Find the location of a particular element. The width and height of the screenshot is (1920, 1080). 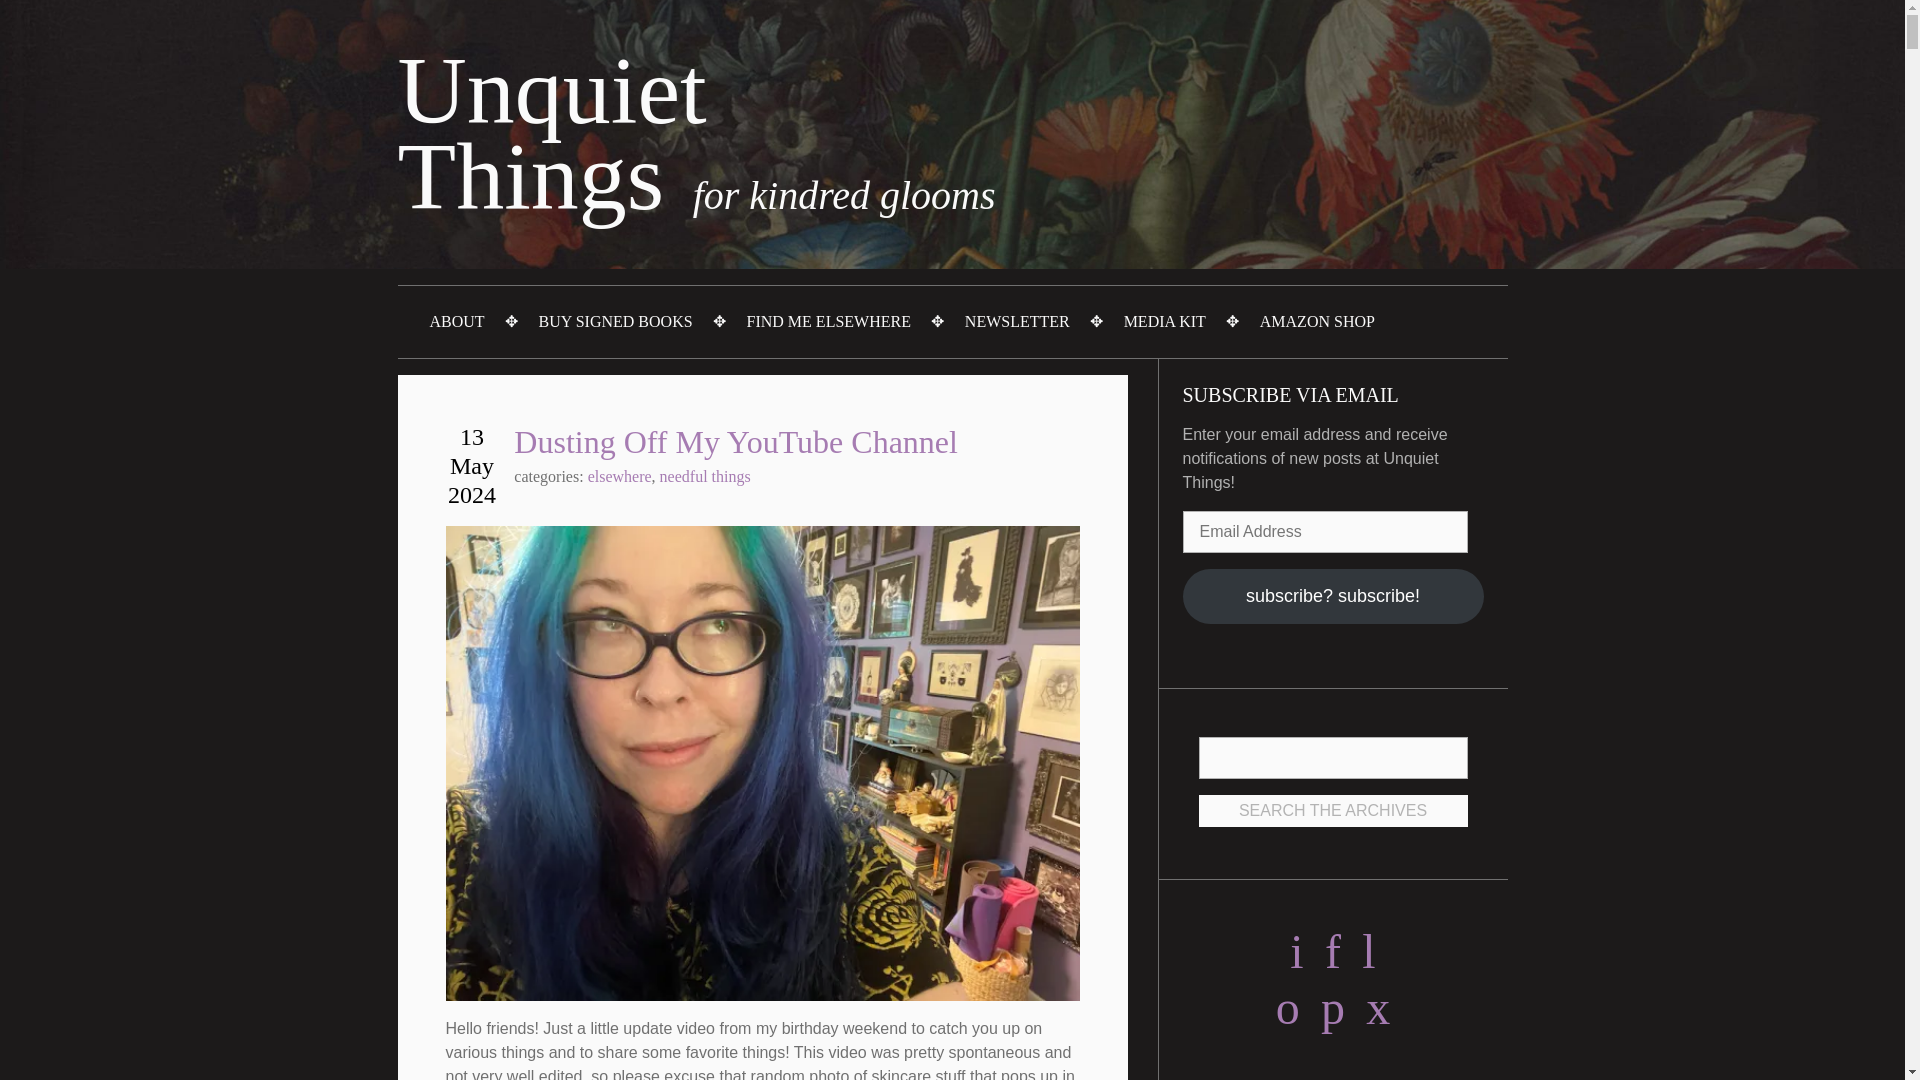

ABOUT is located at coordinates (458, 322).